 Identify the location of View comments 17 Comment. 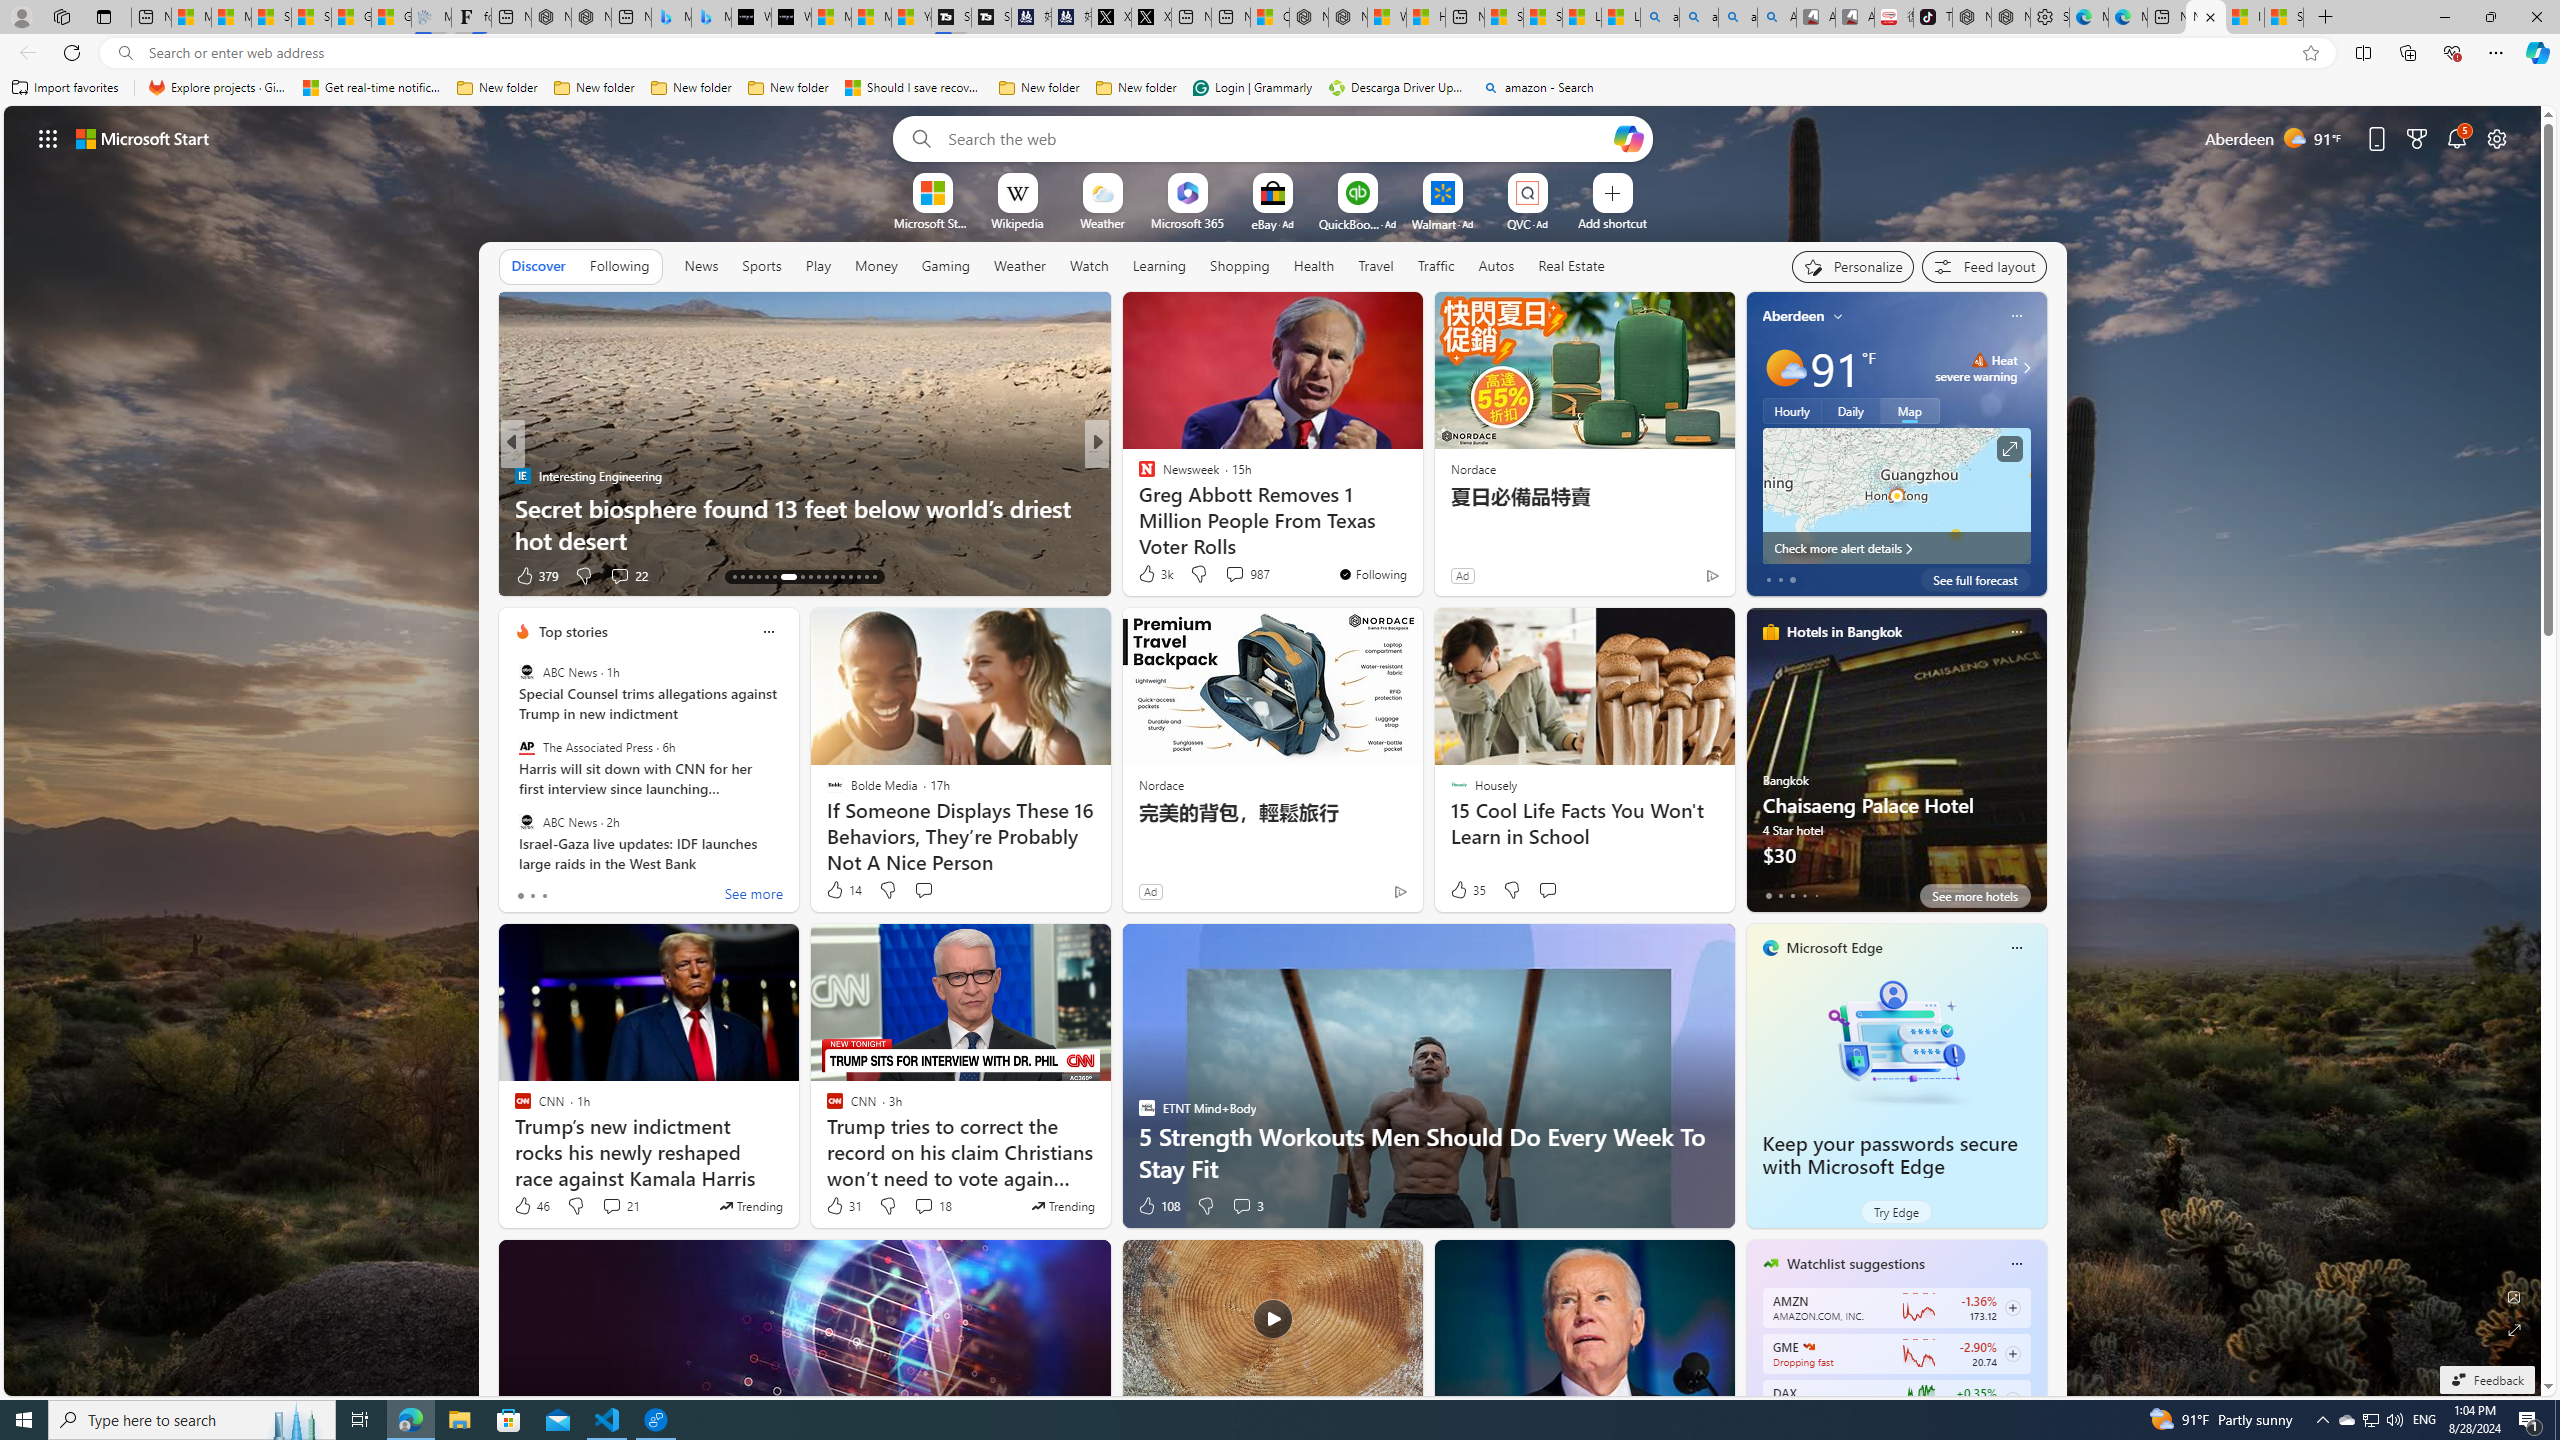
(1244, 576).